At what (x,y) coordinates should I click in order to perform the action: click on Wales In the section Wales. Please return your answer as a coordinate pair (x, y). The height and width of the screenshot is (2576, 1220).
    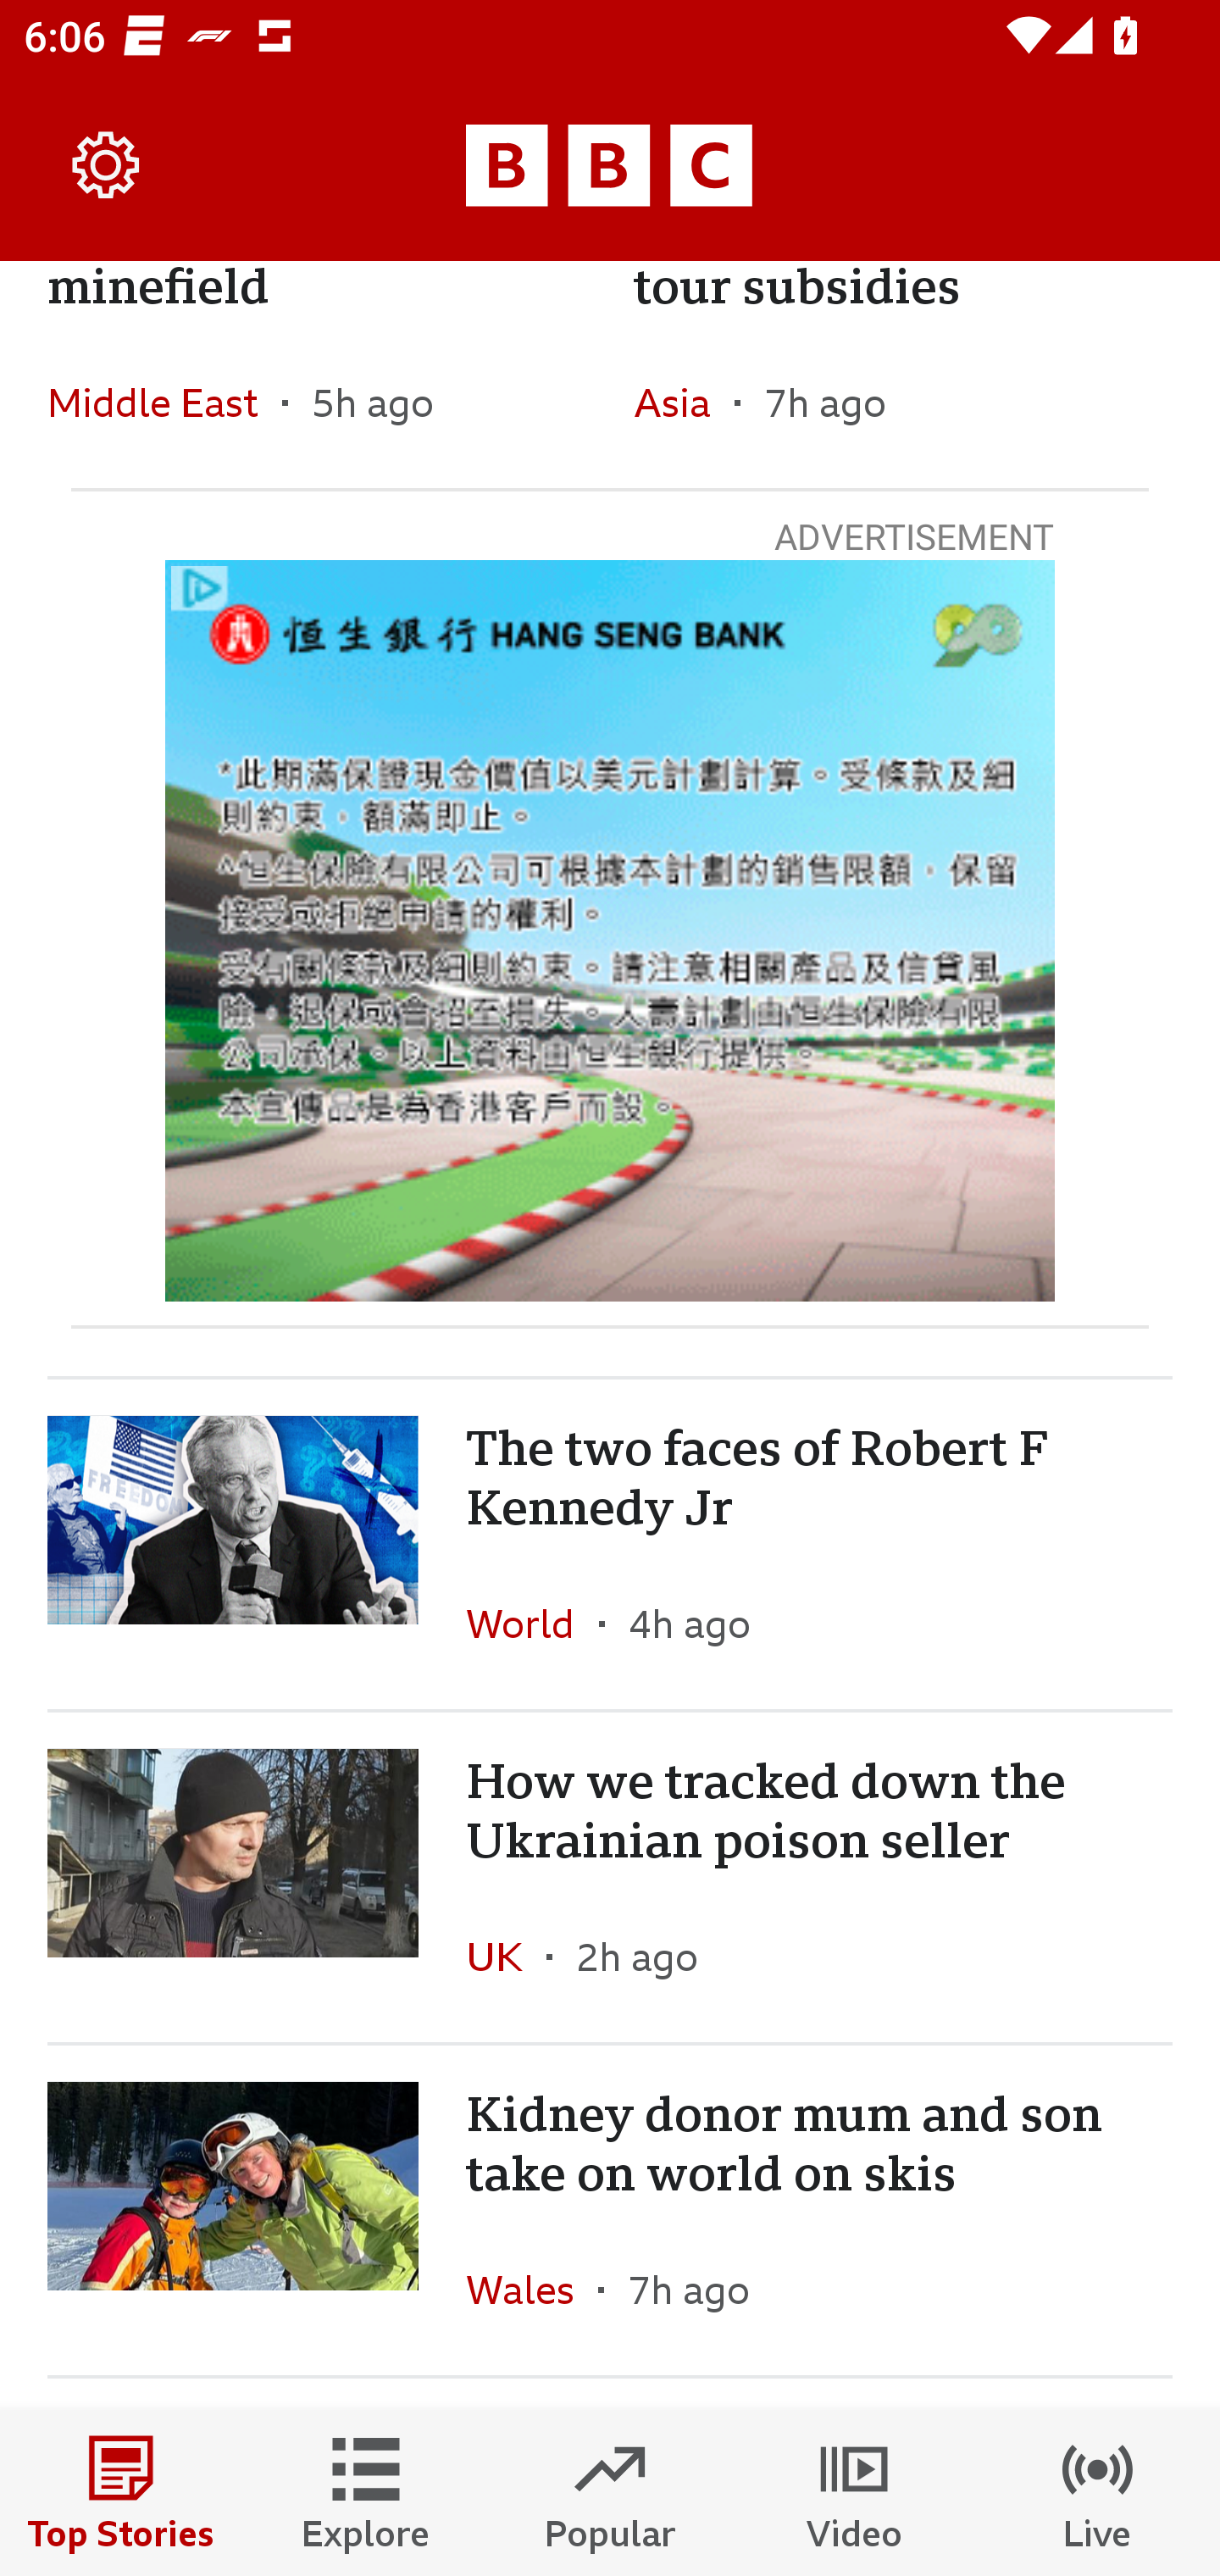
    Looking at the image, I should click on (532, 2290).